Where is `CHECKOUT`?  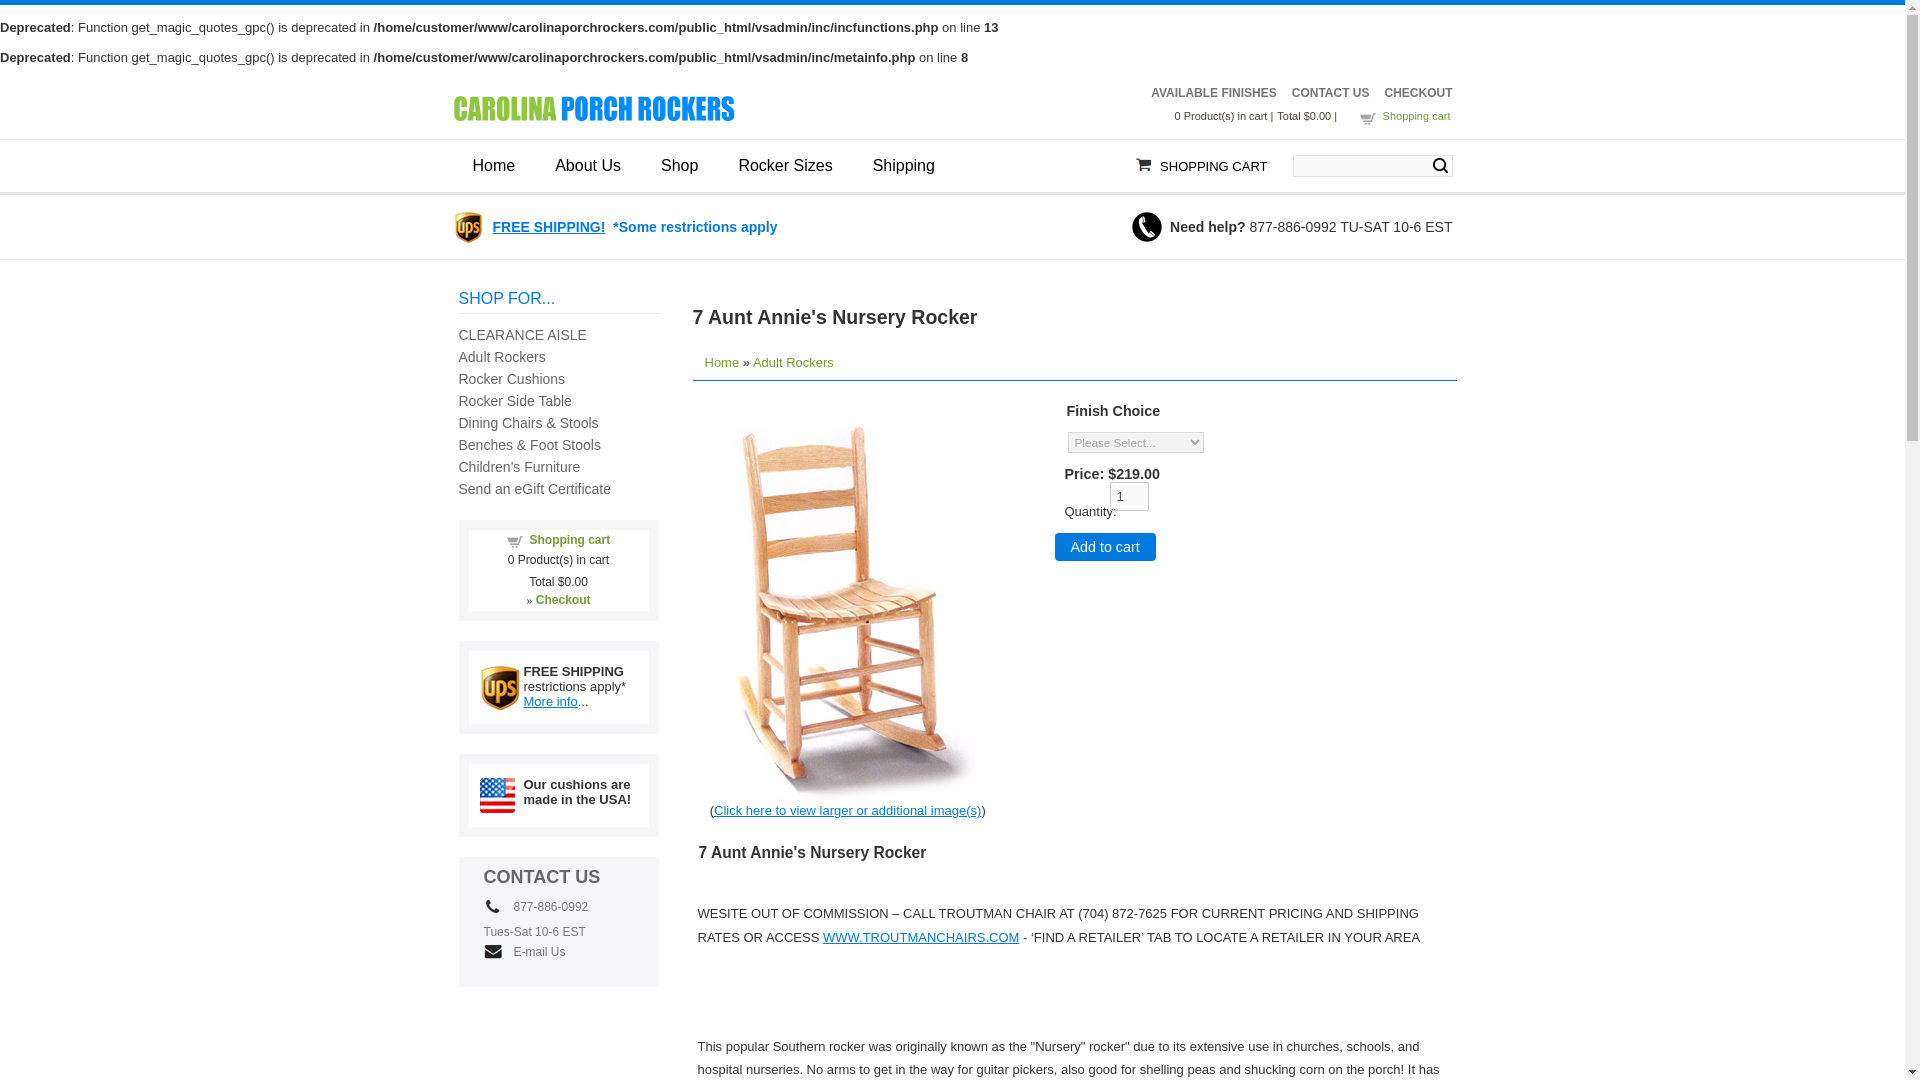
CHECKOUT is located at coordinates (1418, 93).